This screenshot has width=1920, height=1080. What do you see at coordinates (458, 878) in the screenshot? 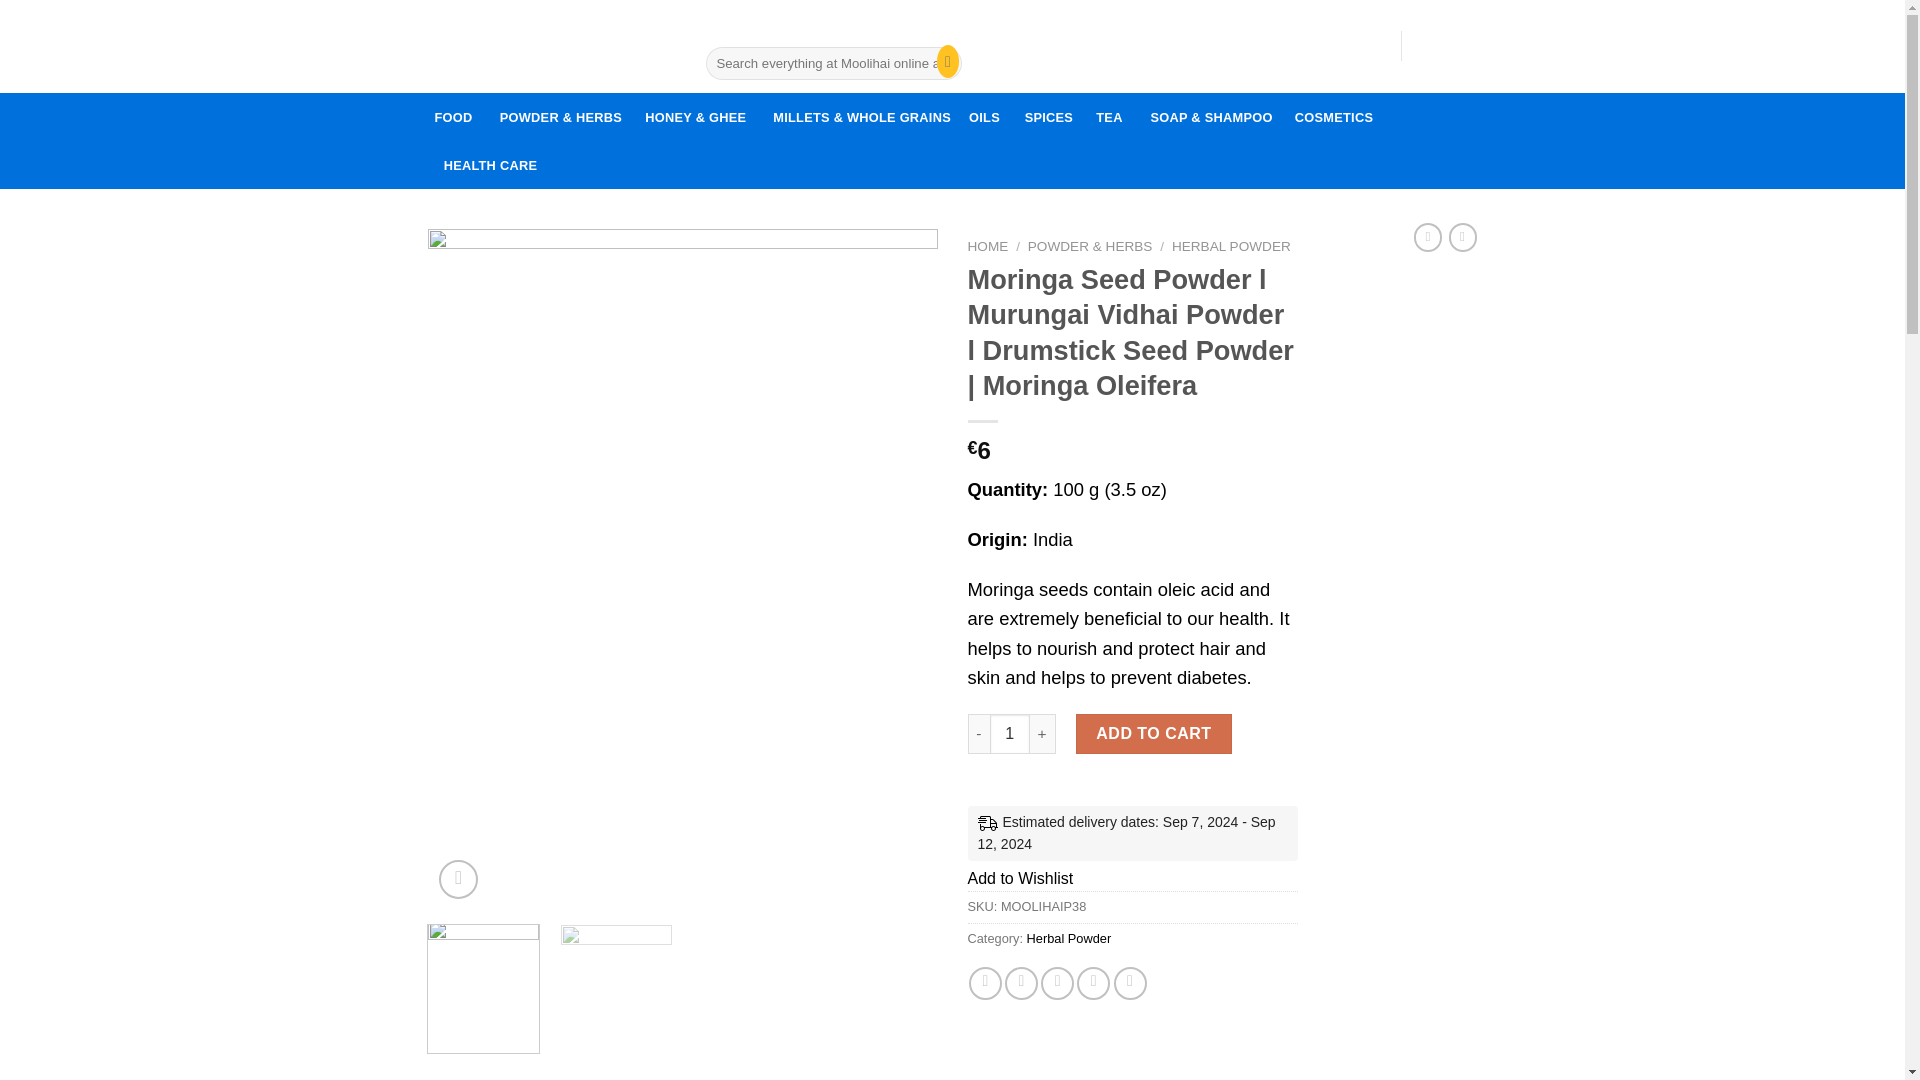
I see `Herbal Powder` at bounding box center [458, 878].